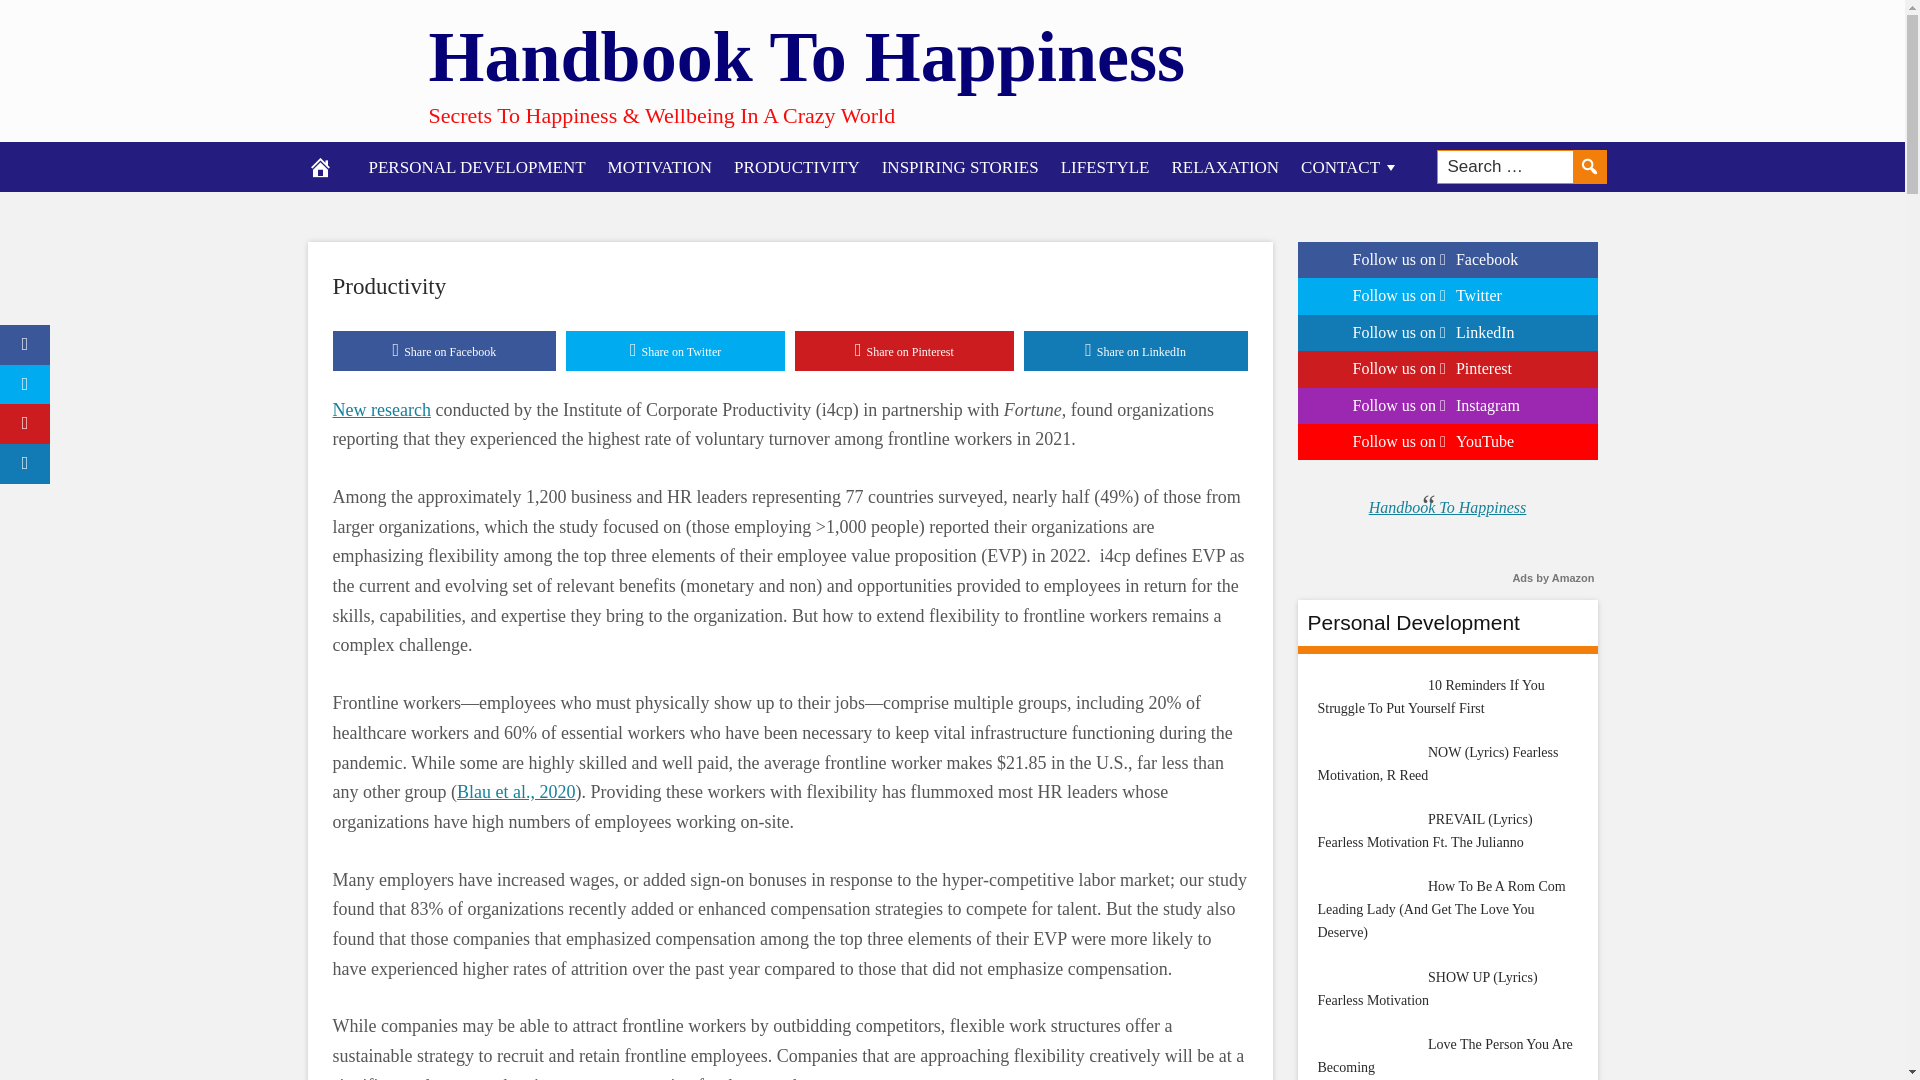 The height and width of the screenshot is (1080, 1920). I want to click on MOTIVATION, so click(660, 166).